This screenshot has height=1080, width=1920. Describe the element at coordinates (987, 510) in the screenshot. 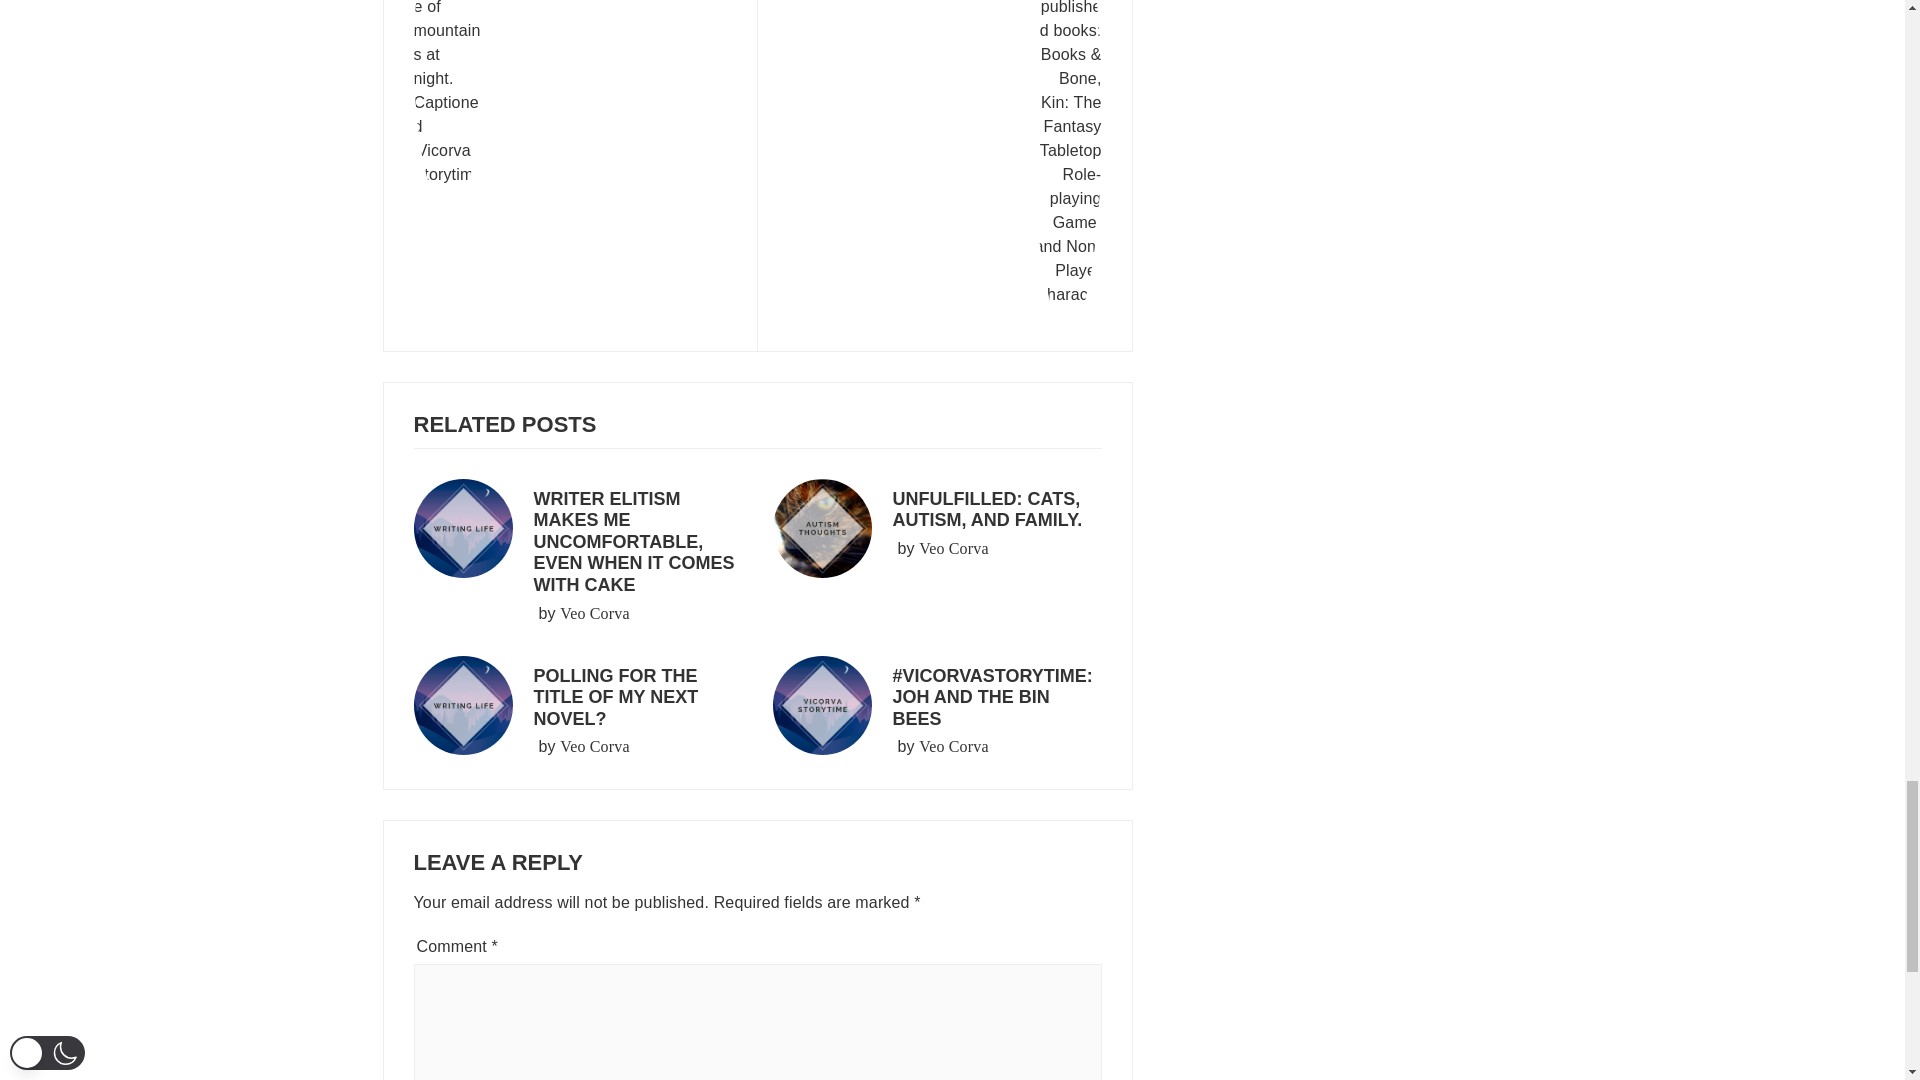

I see `UNFULFILLED: CATS, AUTISM, AND FAMILY.` at that location.